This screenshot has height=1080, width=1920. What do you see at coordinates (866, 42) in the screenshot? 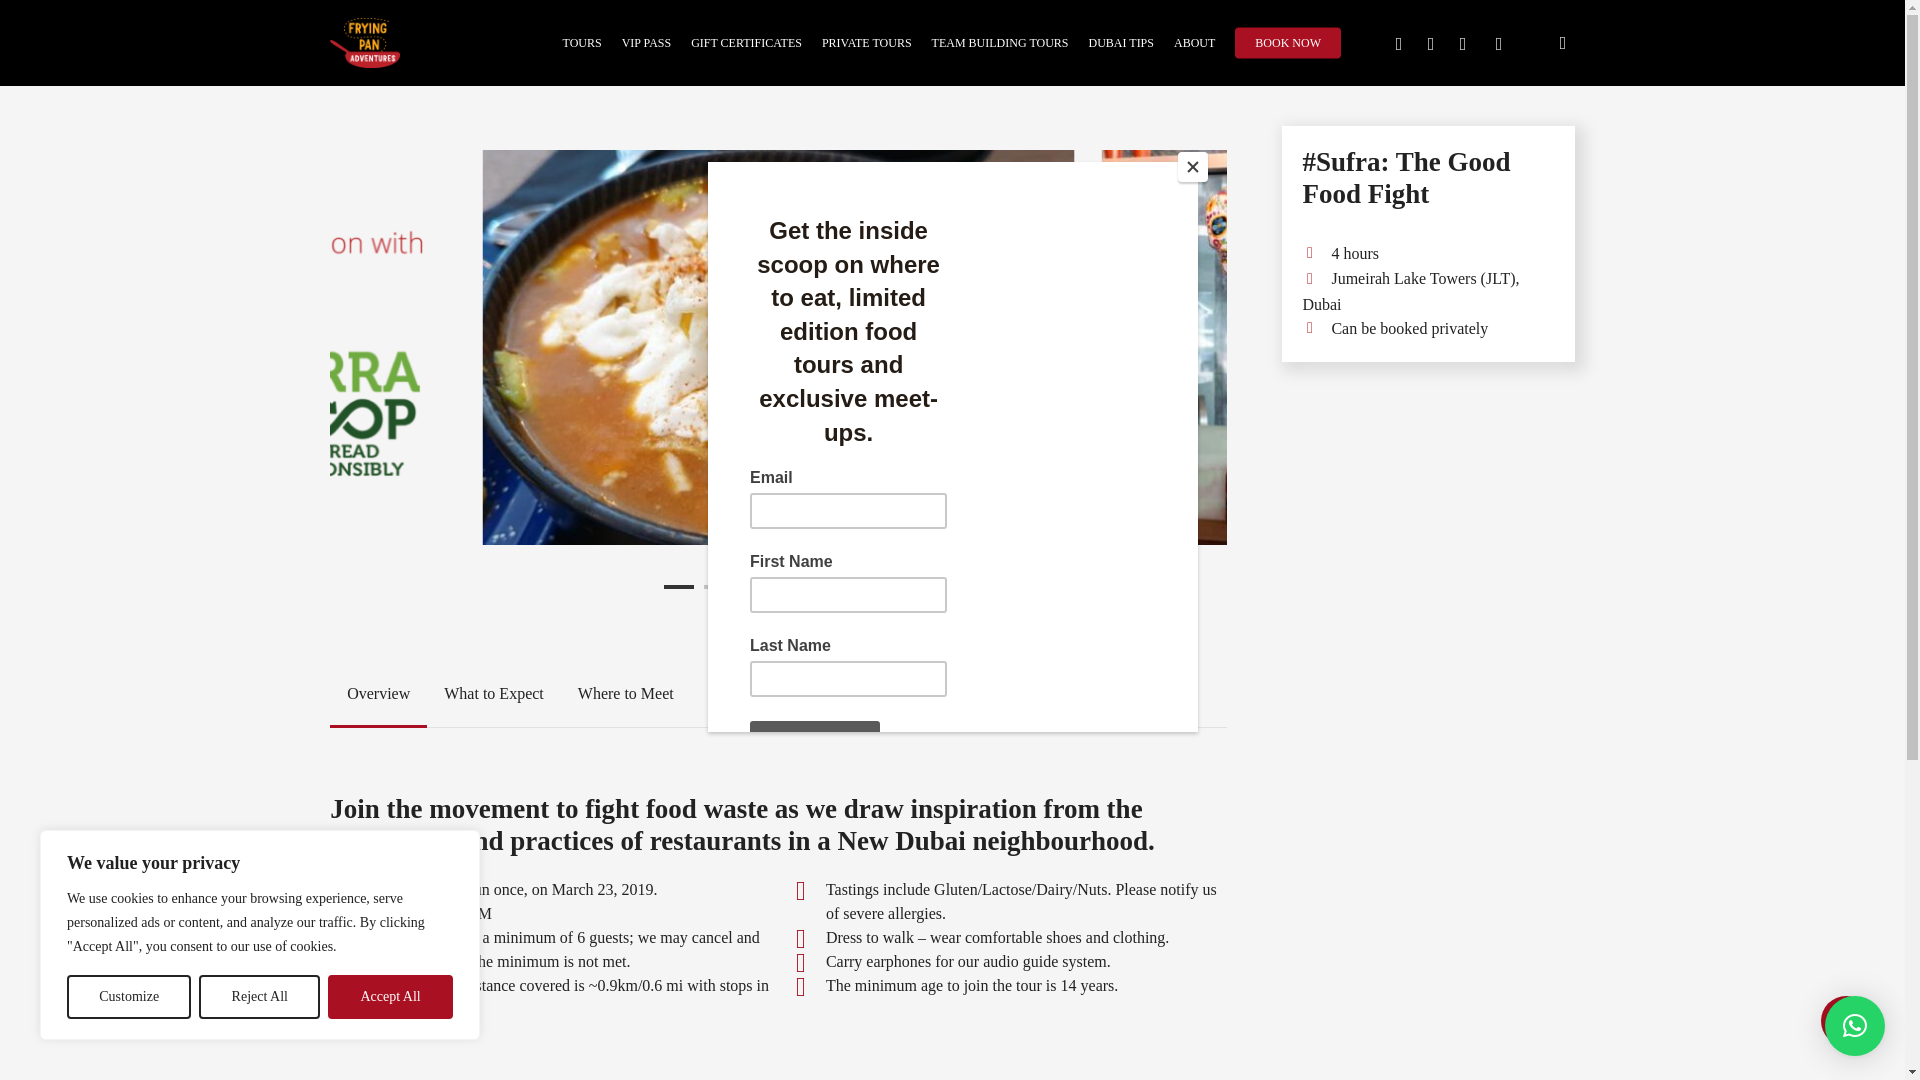
I see `PRIVATE TOURS` at bounding box center [866, 42].